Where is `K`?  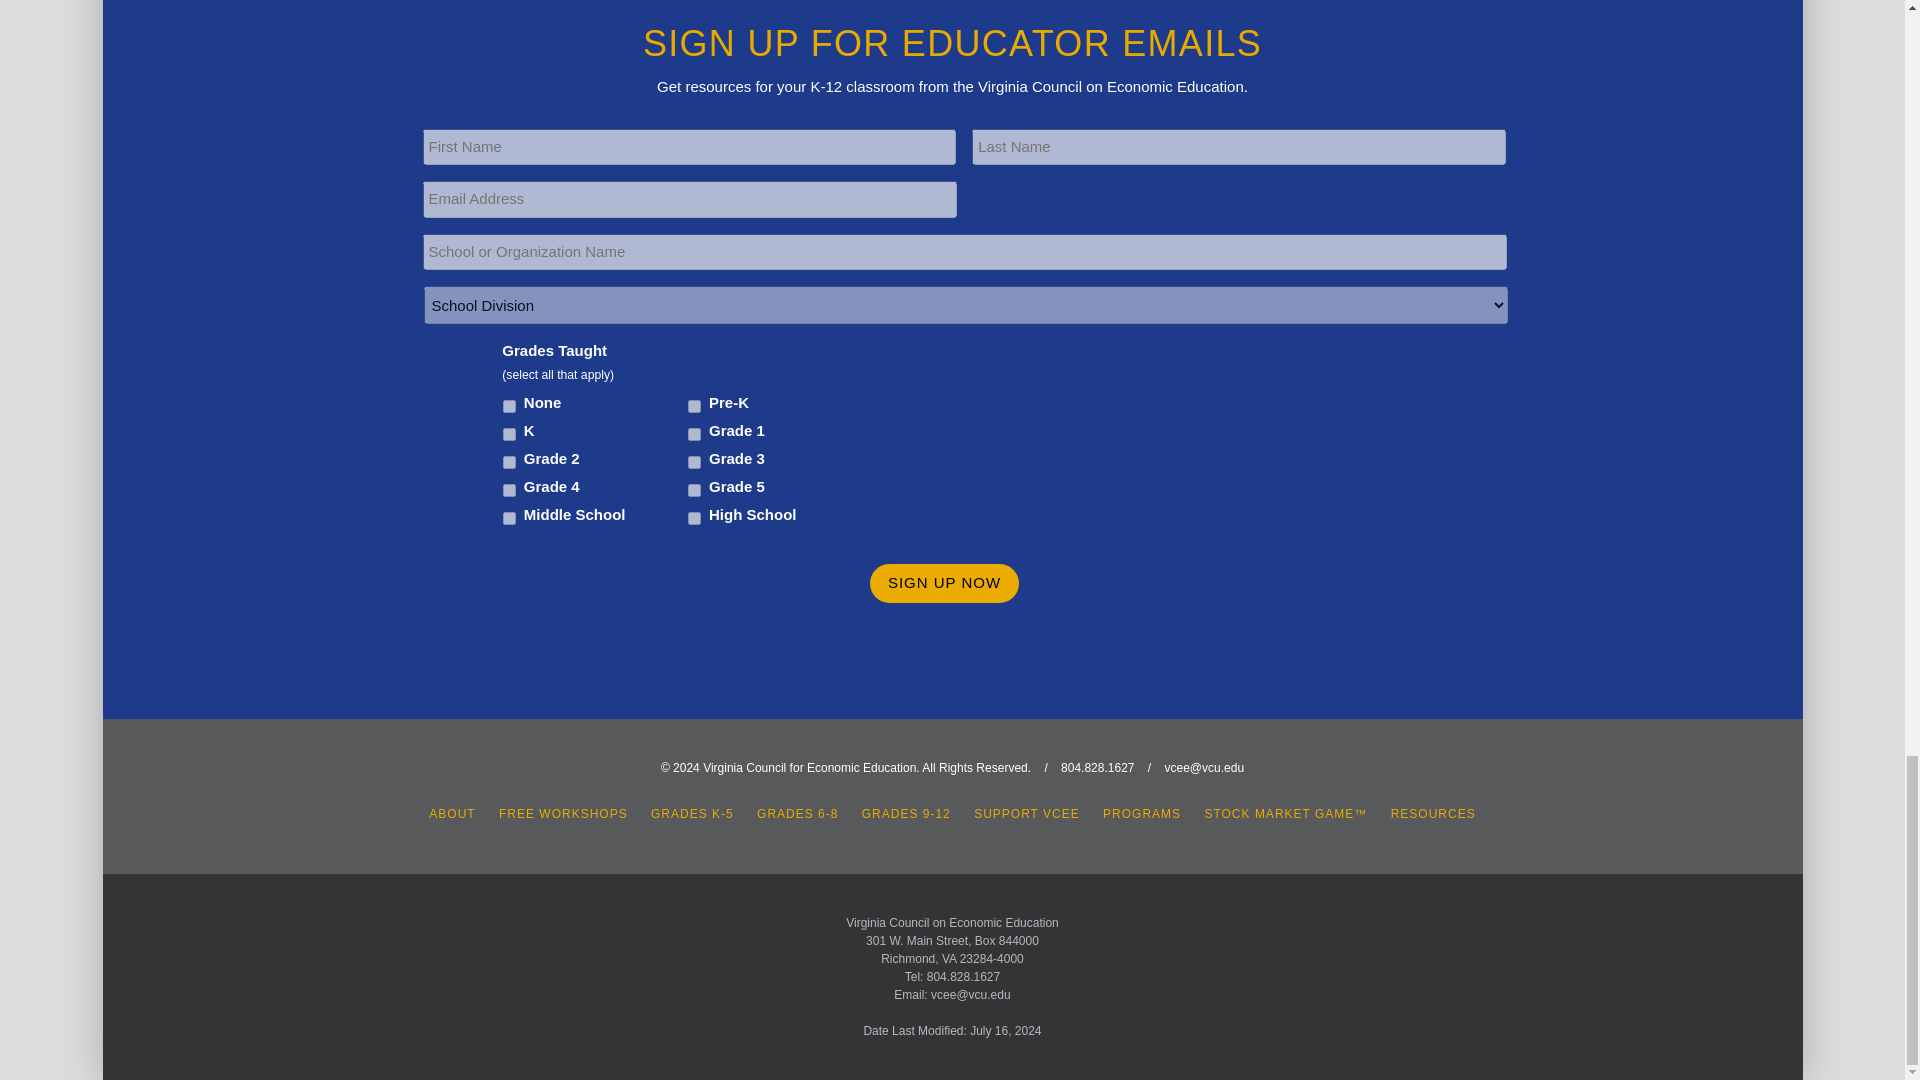
K is located at coordinates (510, 434).